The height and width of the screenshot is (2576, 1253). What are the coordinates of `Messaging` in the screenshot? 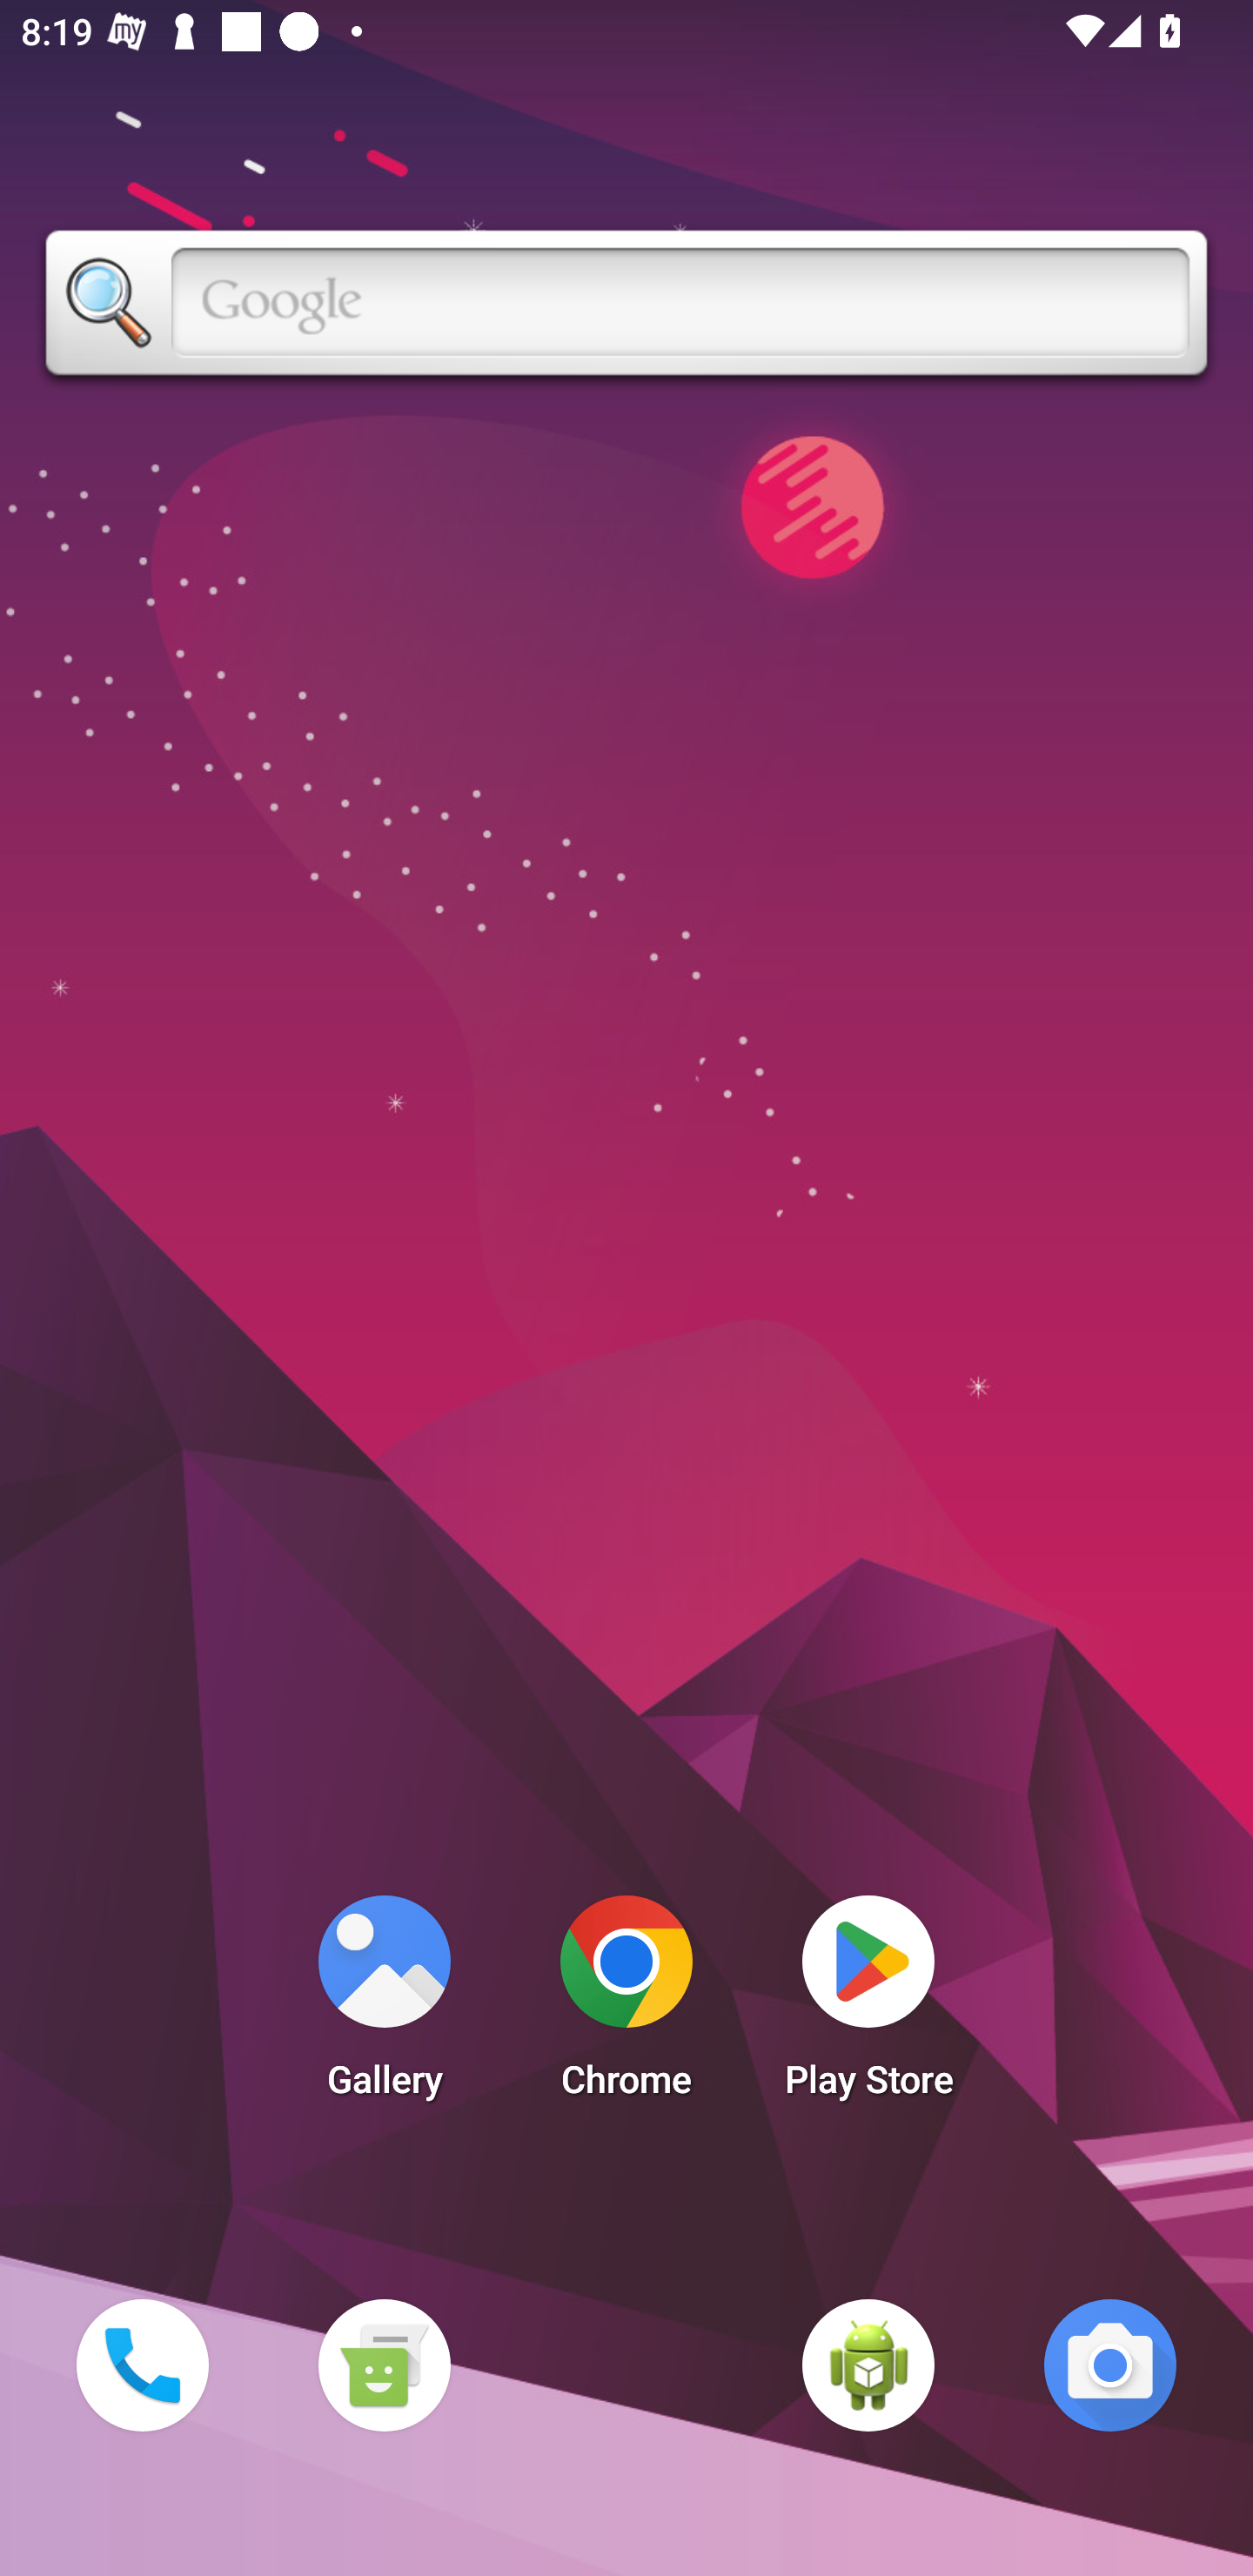 It's located at (384, 2365).